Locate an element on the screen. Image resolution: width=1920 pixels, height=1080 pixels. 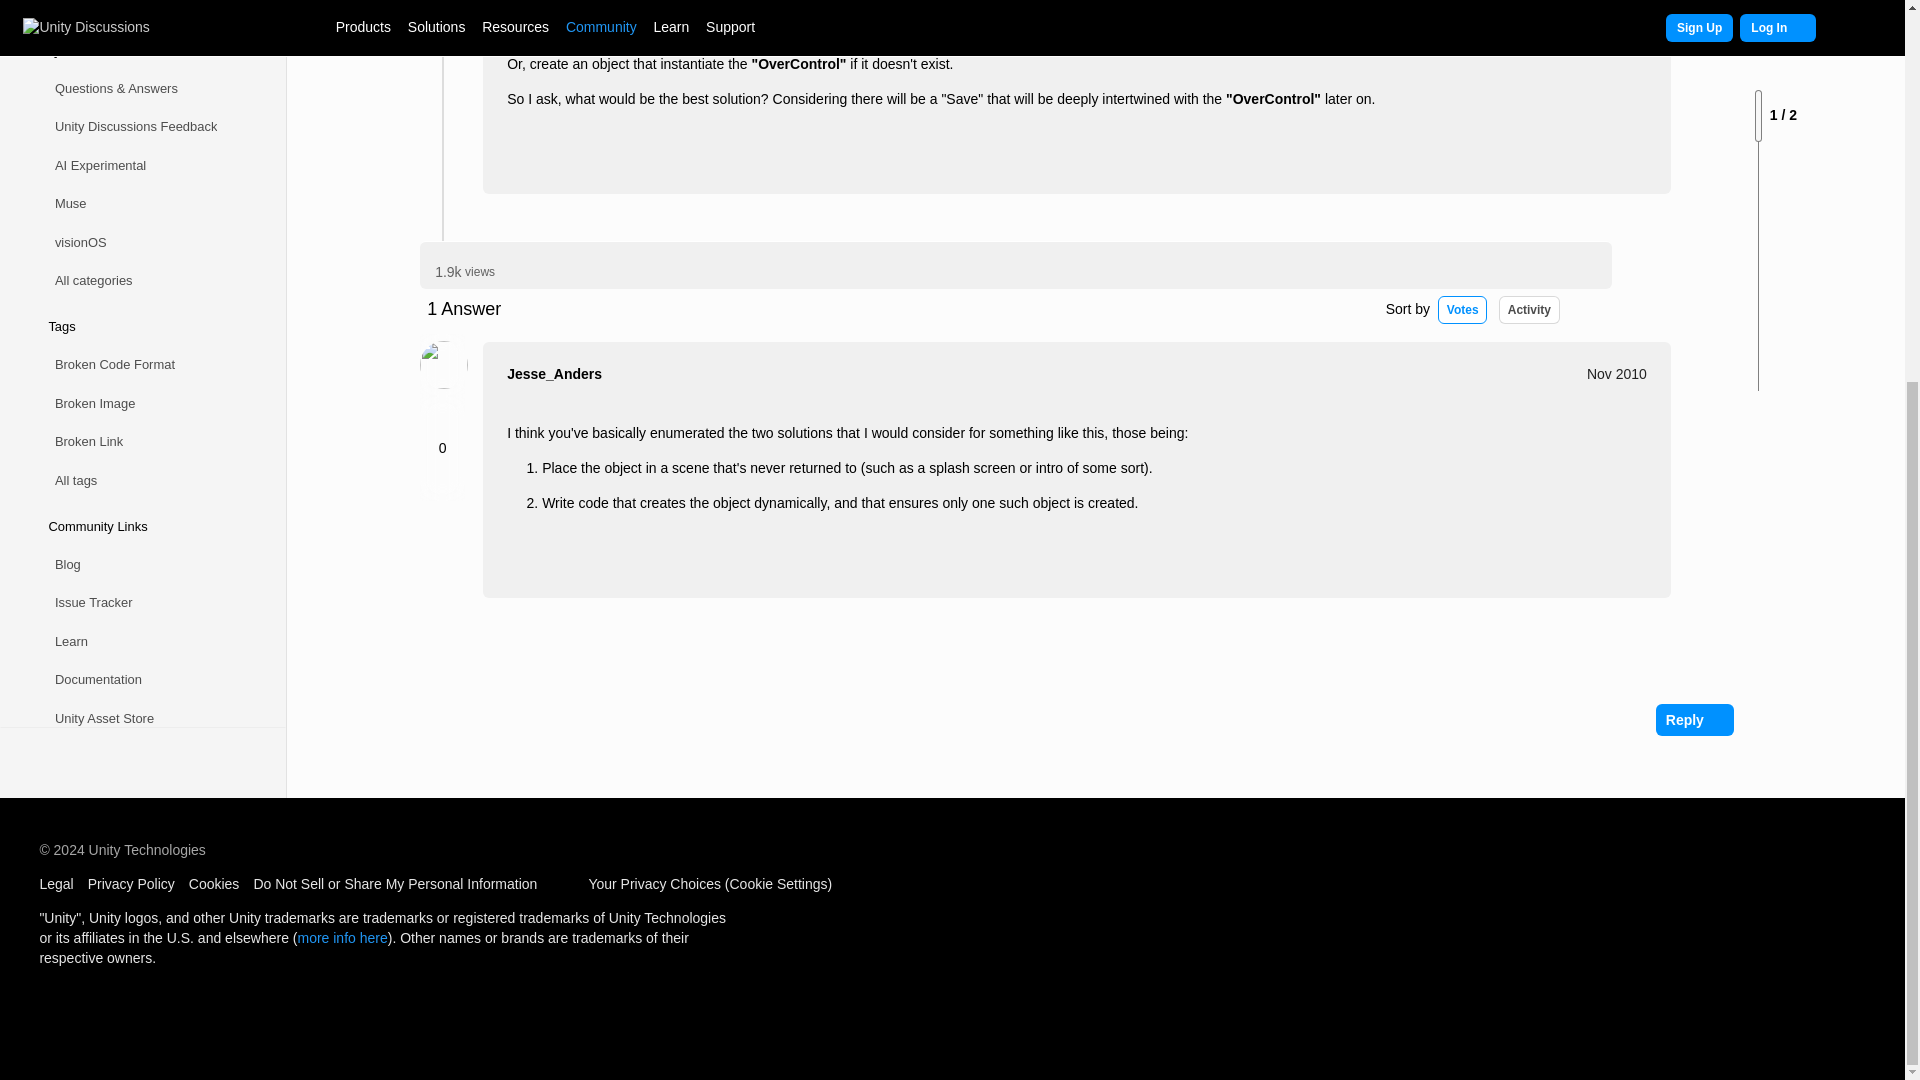
Play is located at coordinates (135, 690).